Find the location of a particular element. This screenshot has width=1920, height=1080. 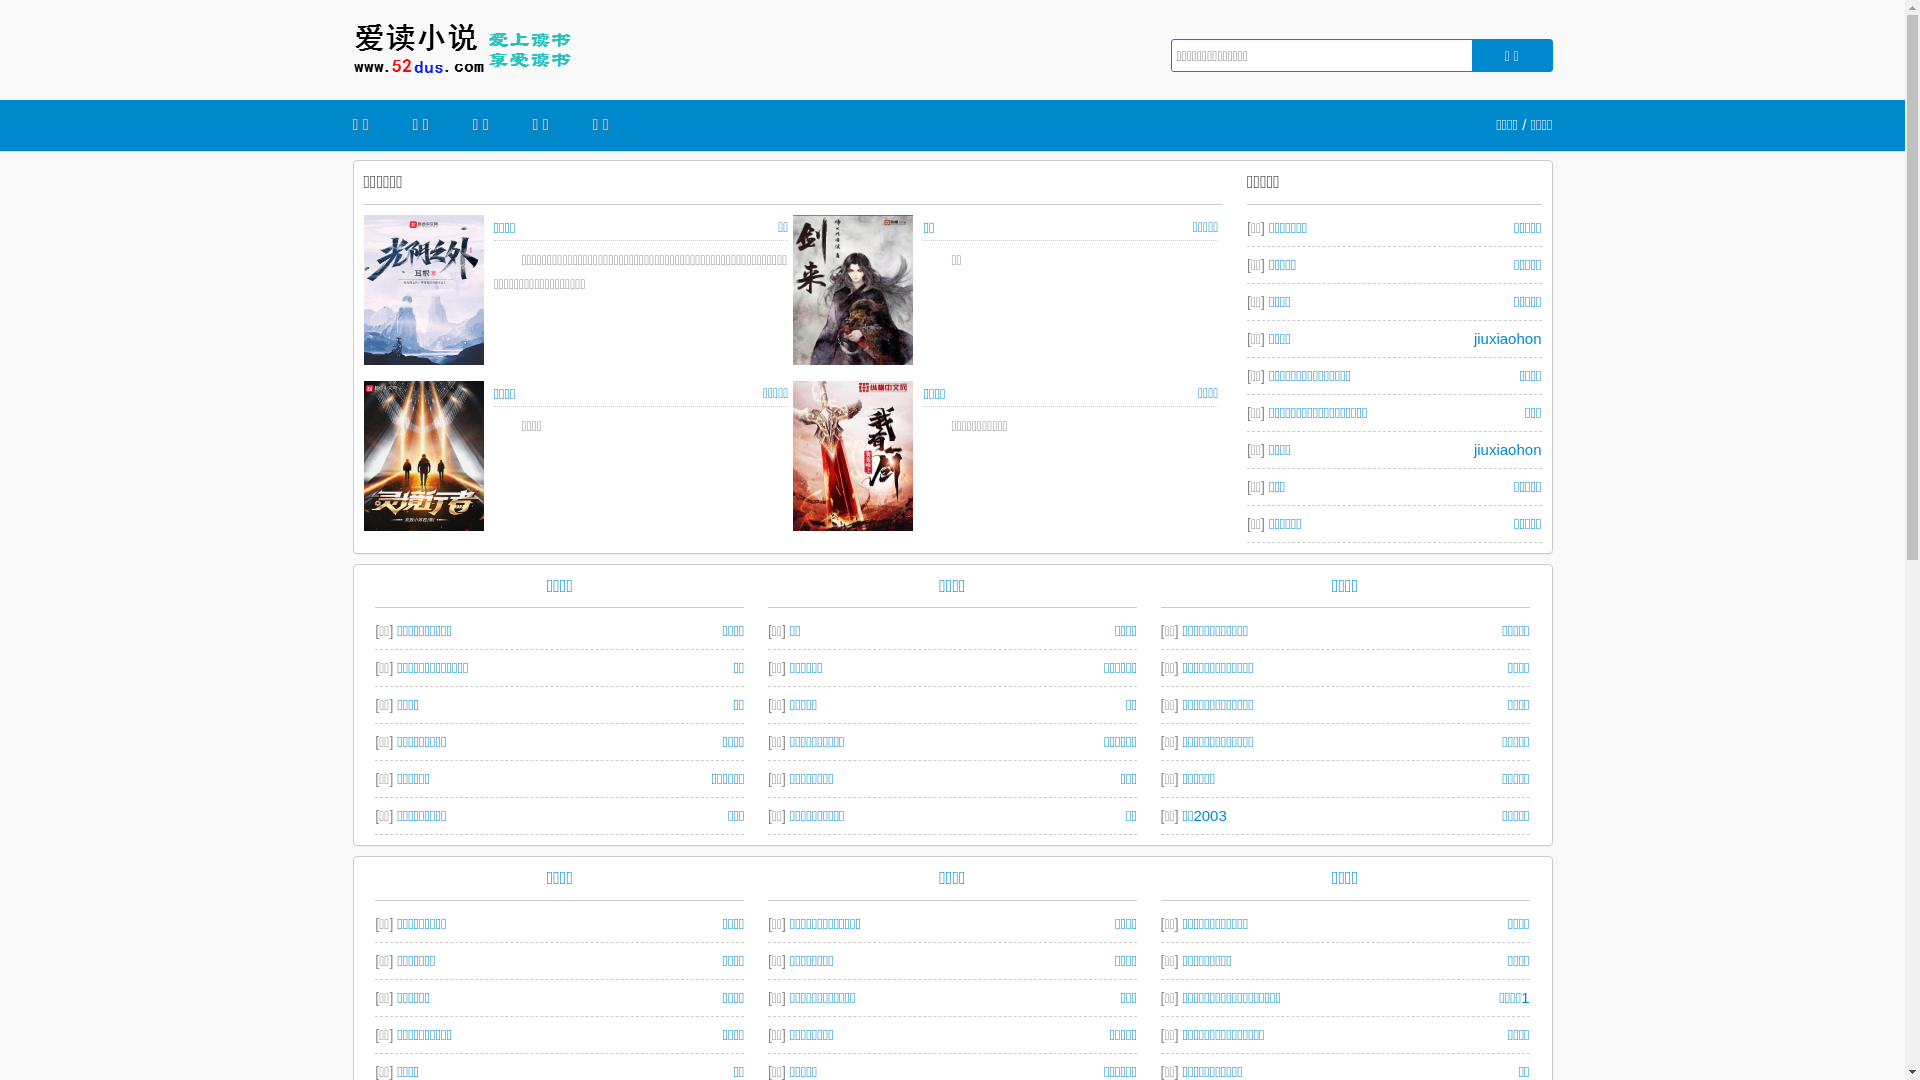

jiuxiaohon is located at coordinates (1508, 448).